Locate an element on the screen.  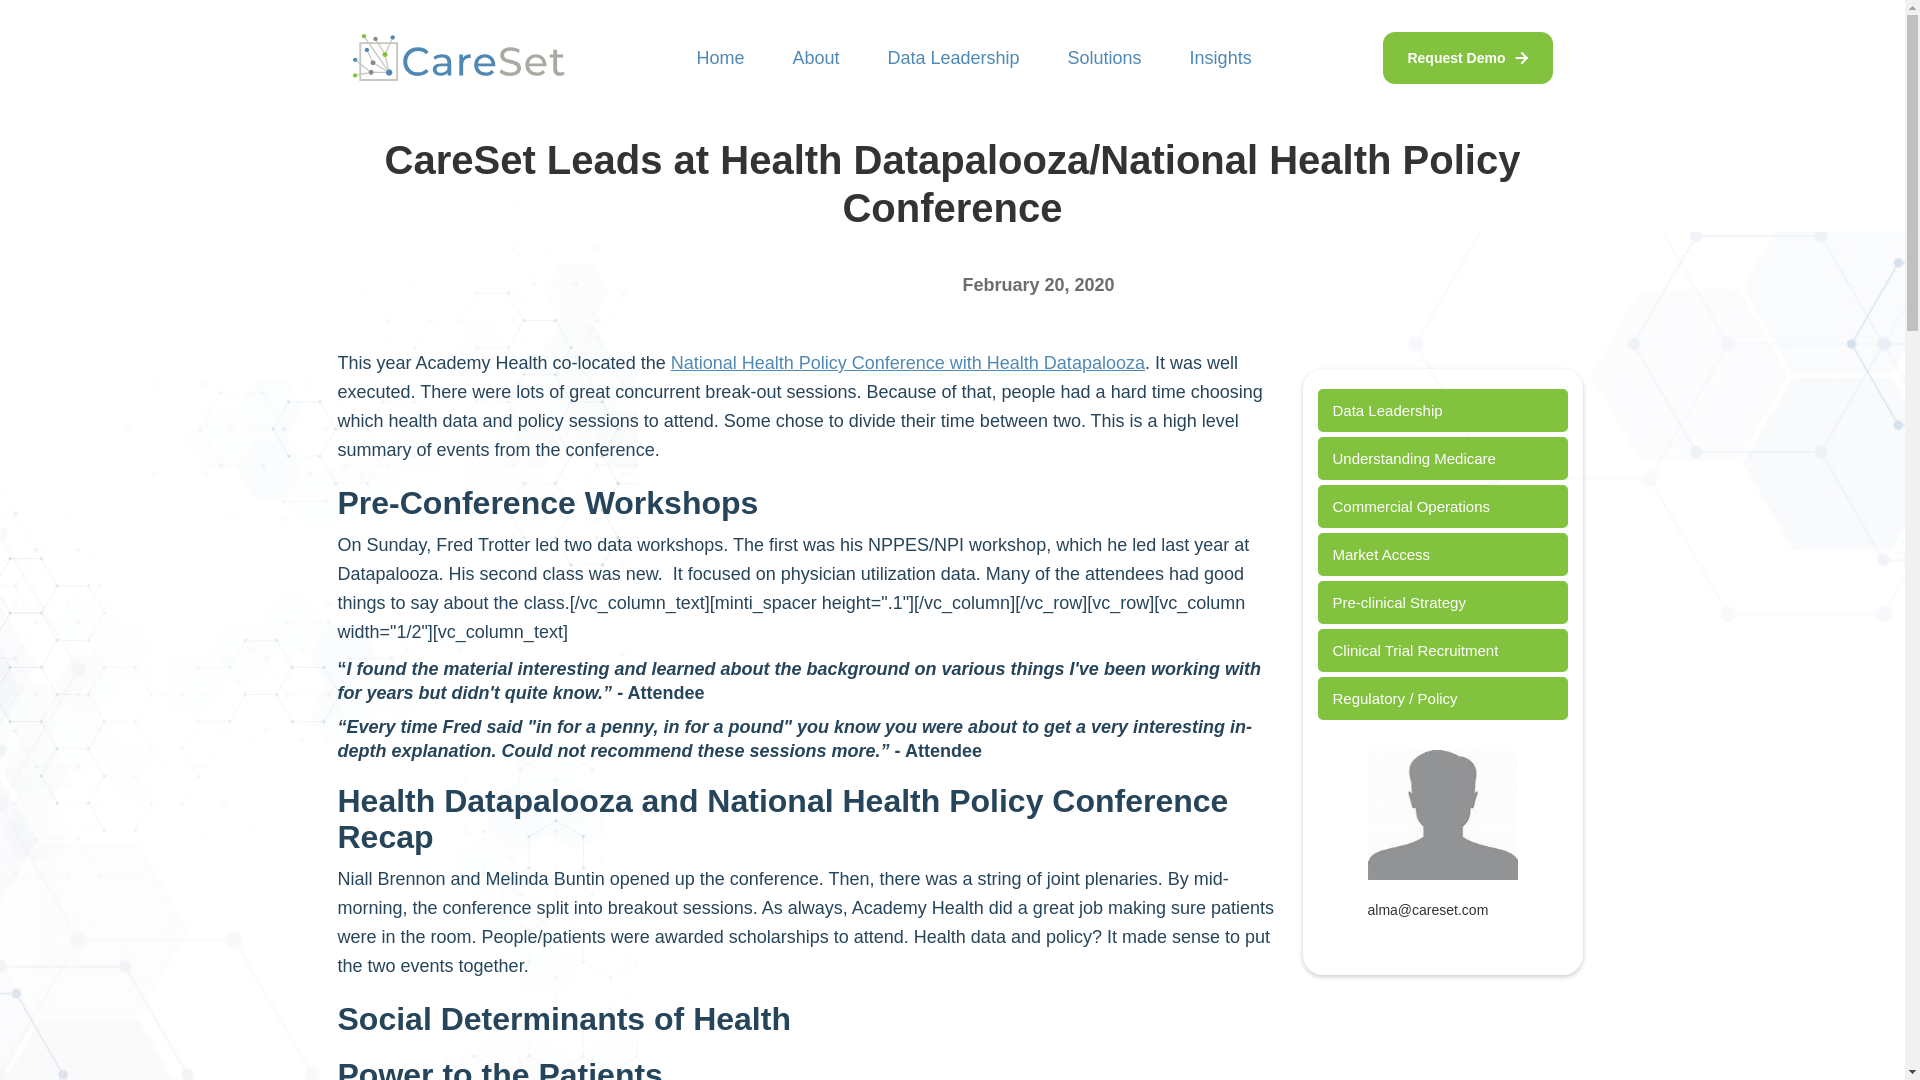
About is located at coordinates (815, 58).